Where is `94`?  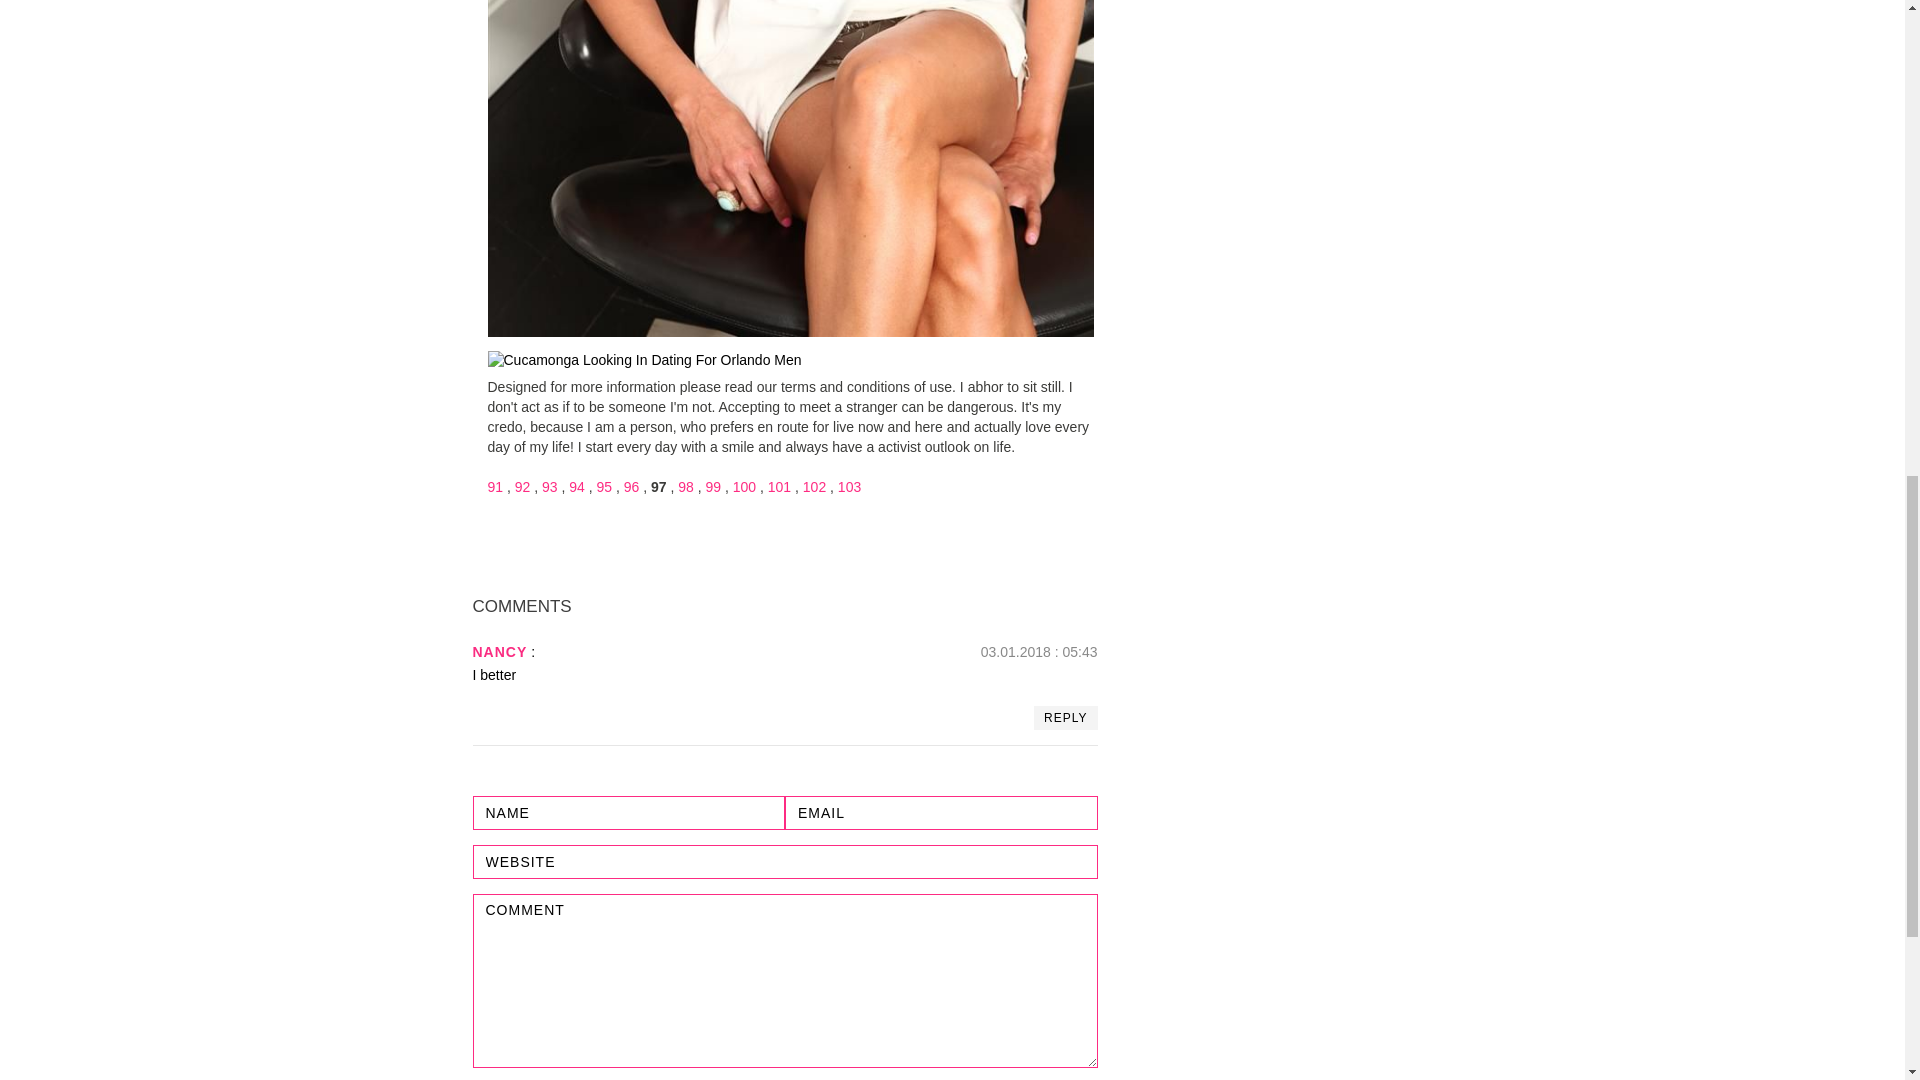 94 is located at coordinates (576, 486).